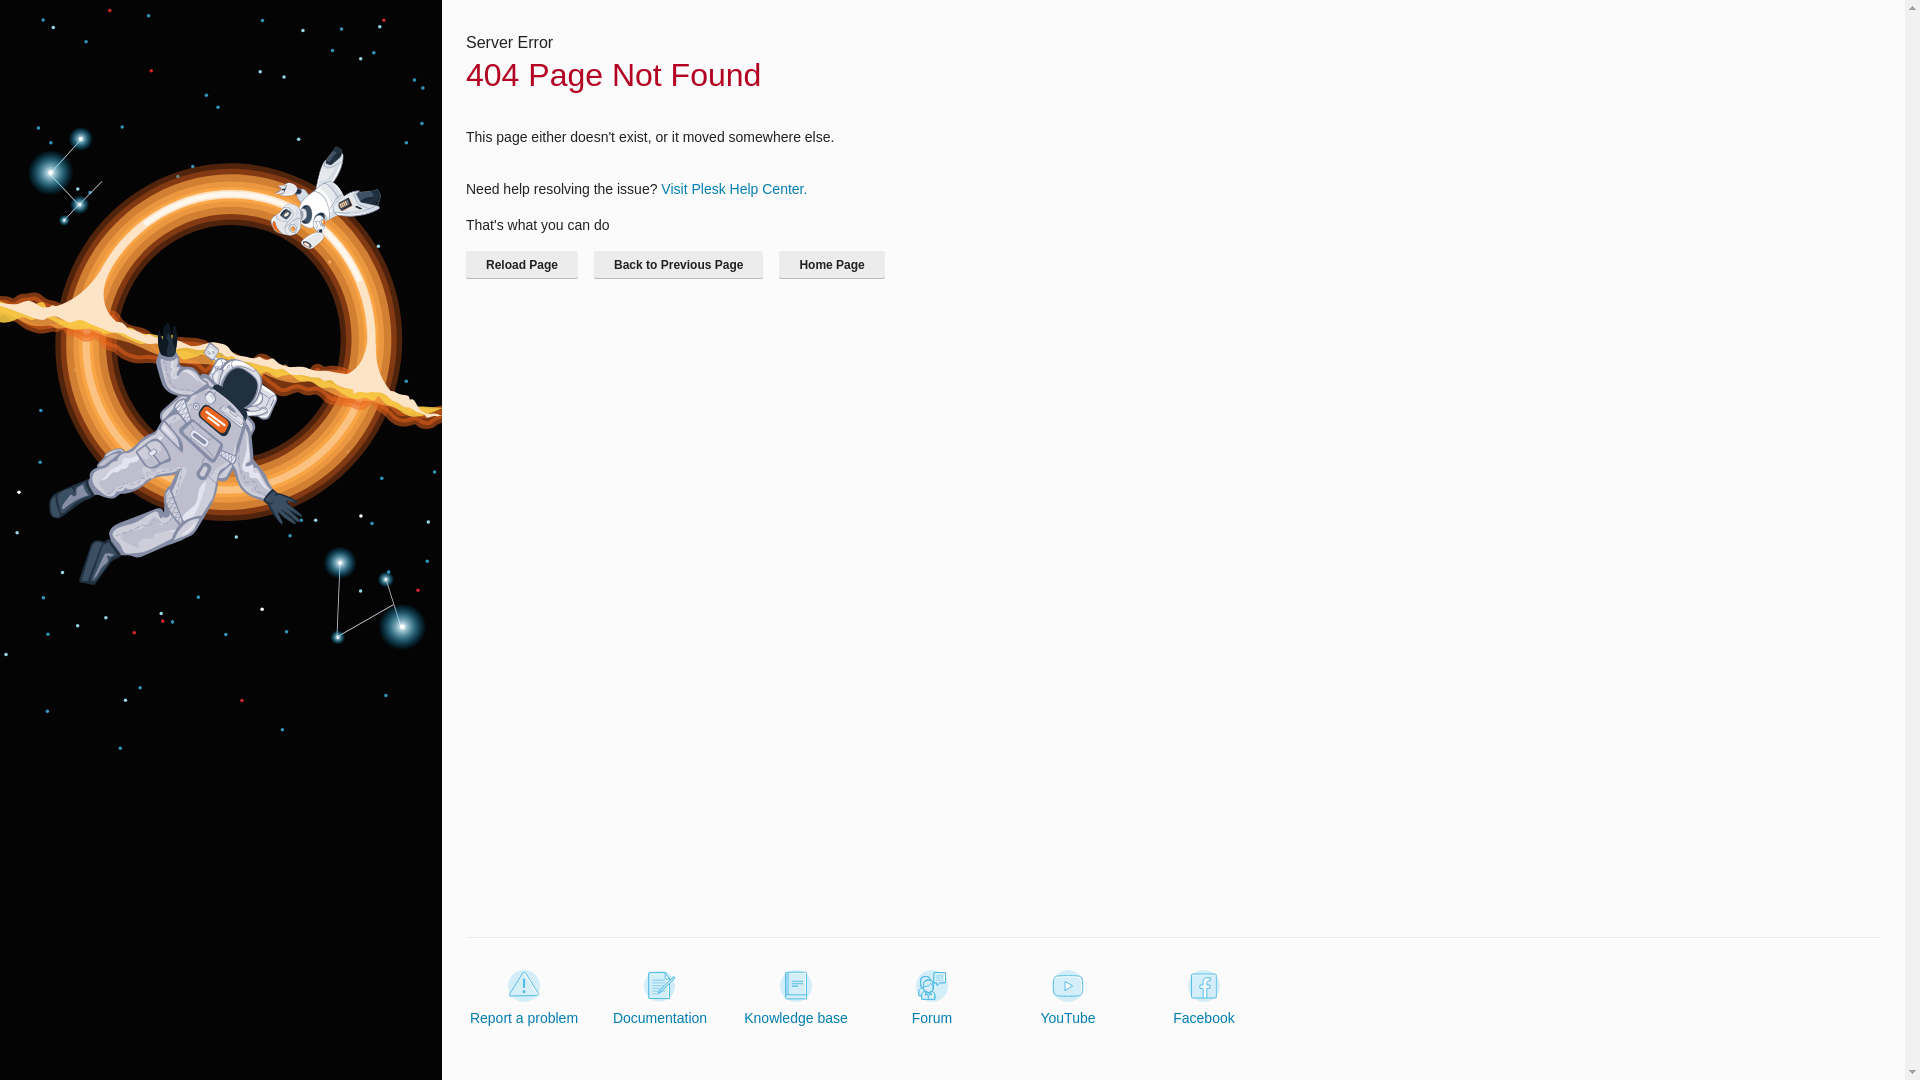 The height and width of the screenshot is (1080, 1920). What do you see at coordinates (678, 264) in the screenshot?
I see `Back to Previous Page` at bounding box center [678, 264].